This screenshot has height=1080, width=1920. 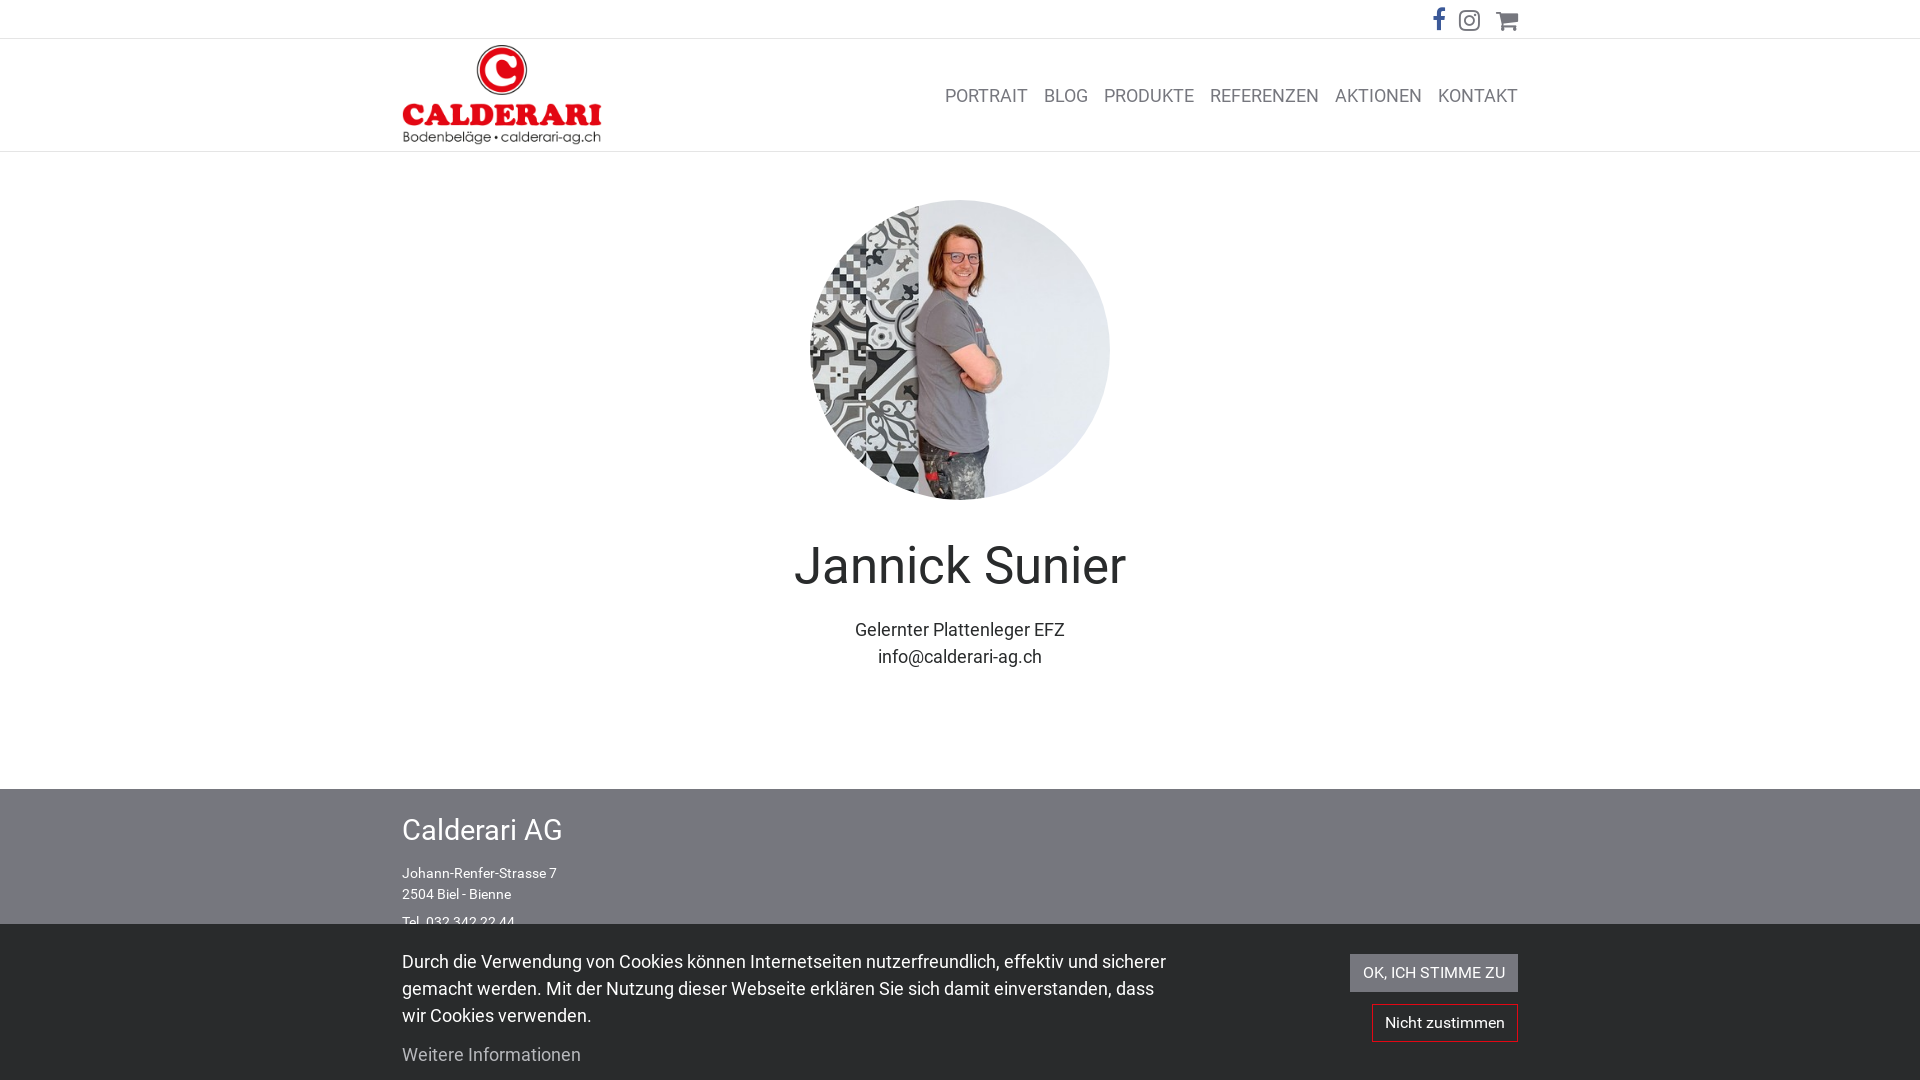 I want to click on REFERENZEN, so click(x=1264, y=94).